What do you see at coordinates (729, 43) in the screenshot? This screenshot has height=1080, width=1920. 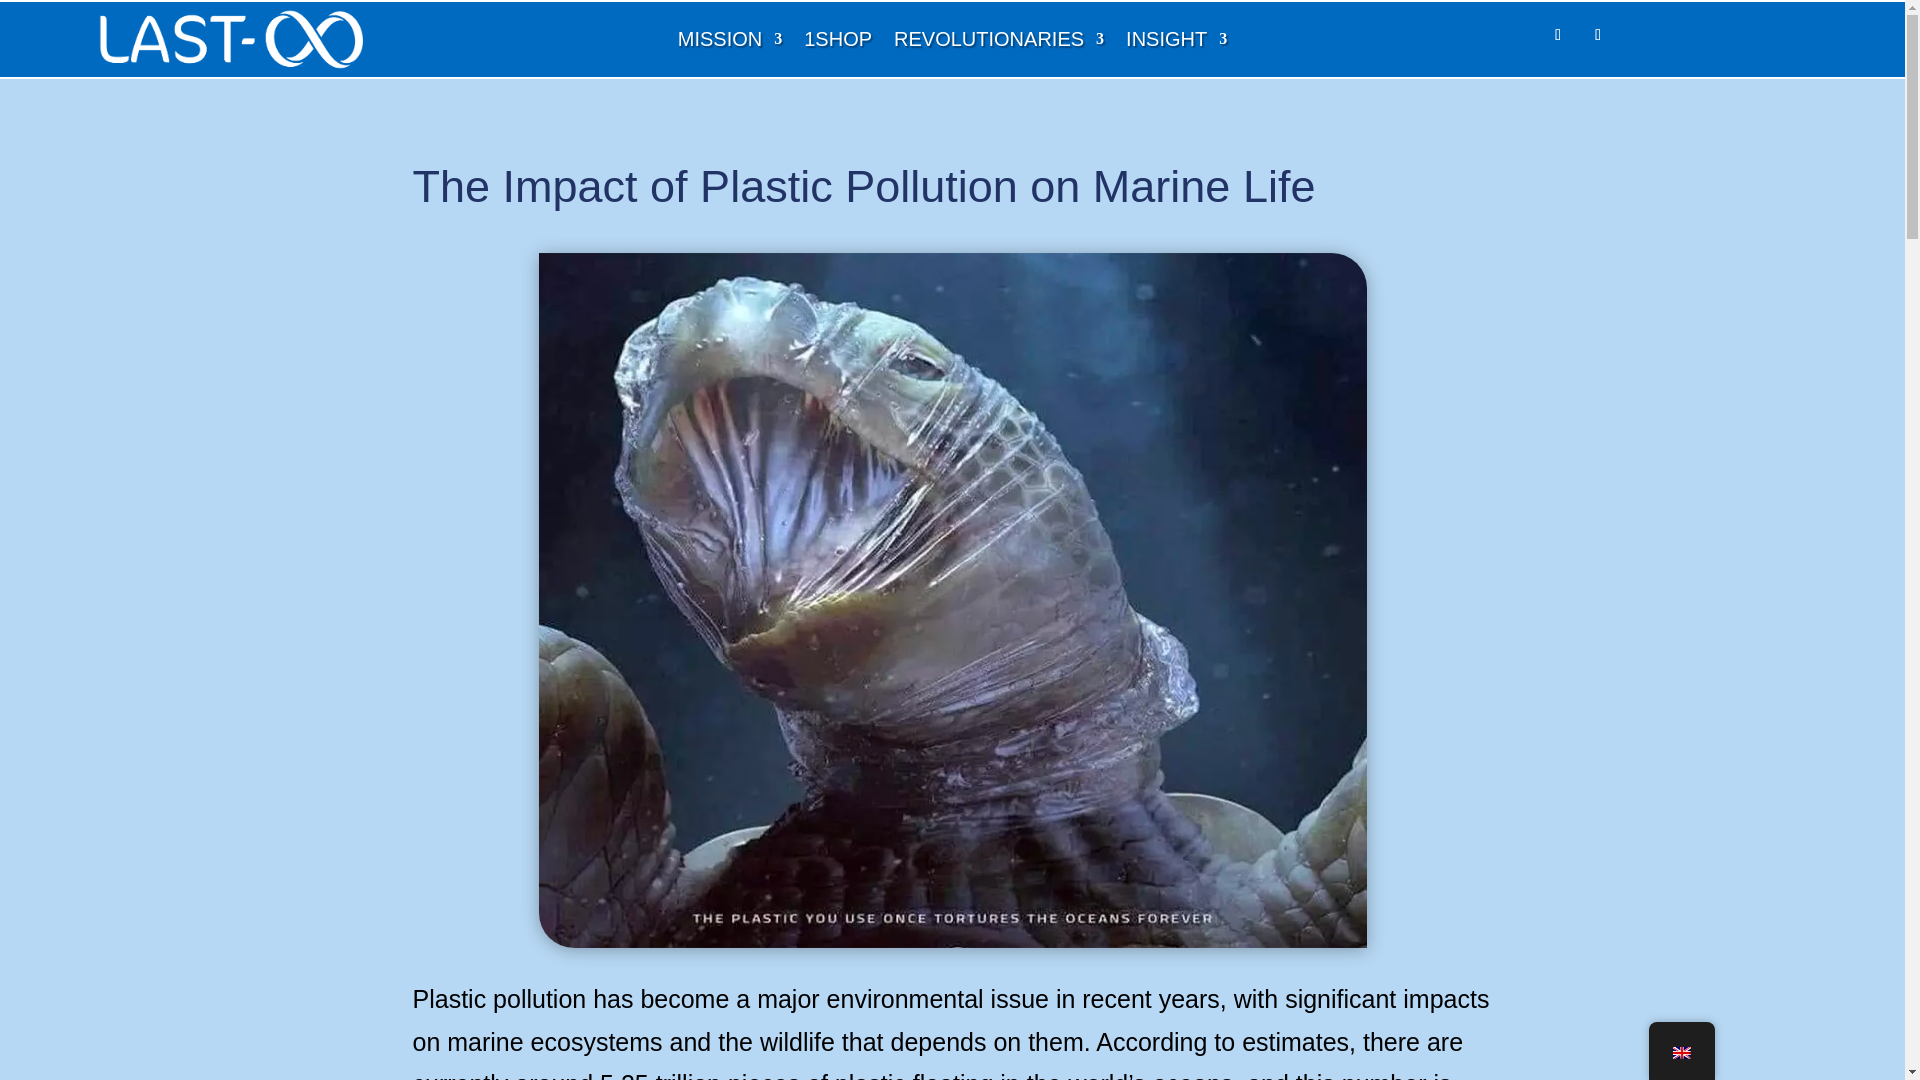 I see `MISSION` at bounding box center [729, 43].